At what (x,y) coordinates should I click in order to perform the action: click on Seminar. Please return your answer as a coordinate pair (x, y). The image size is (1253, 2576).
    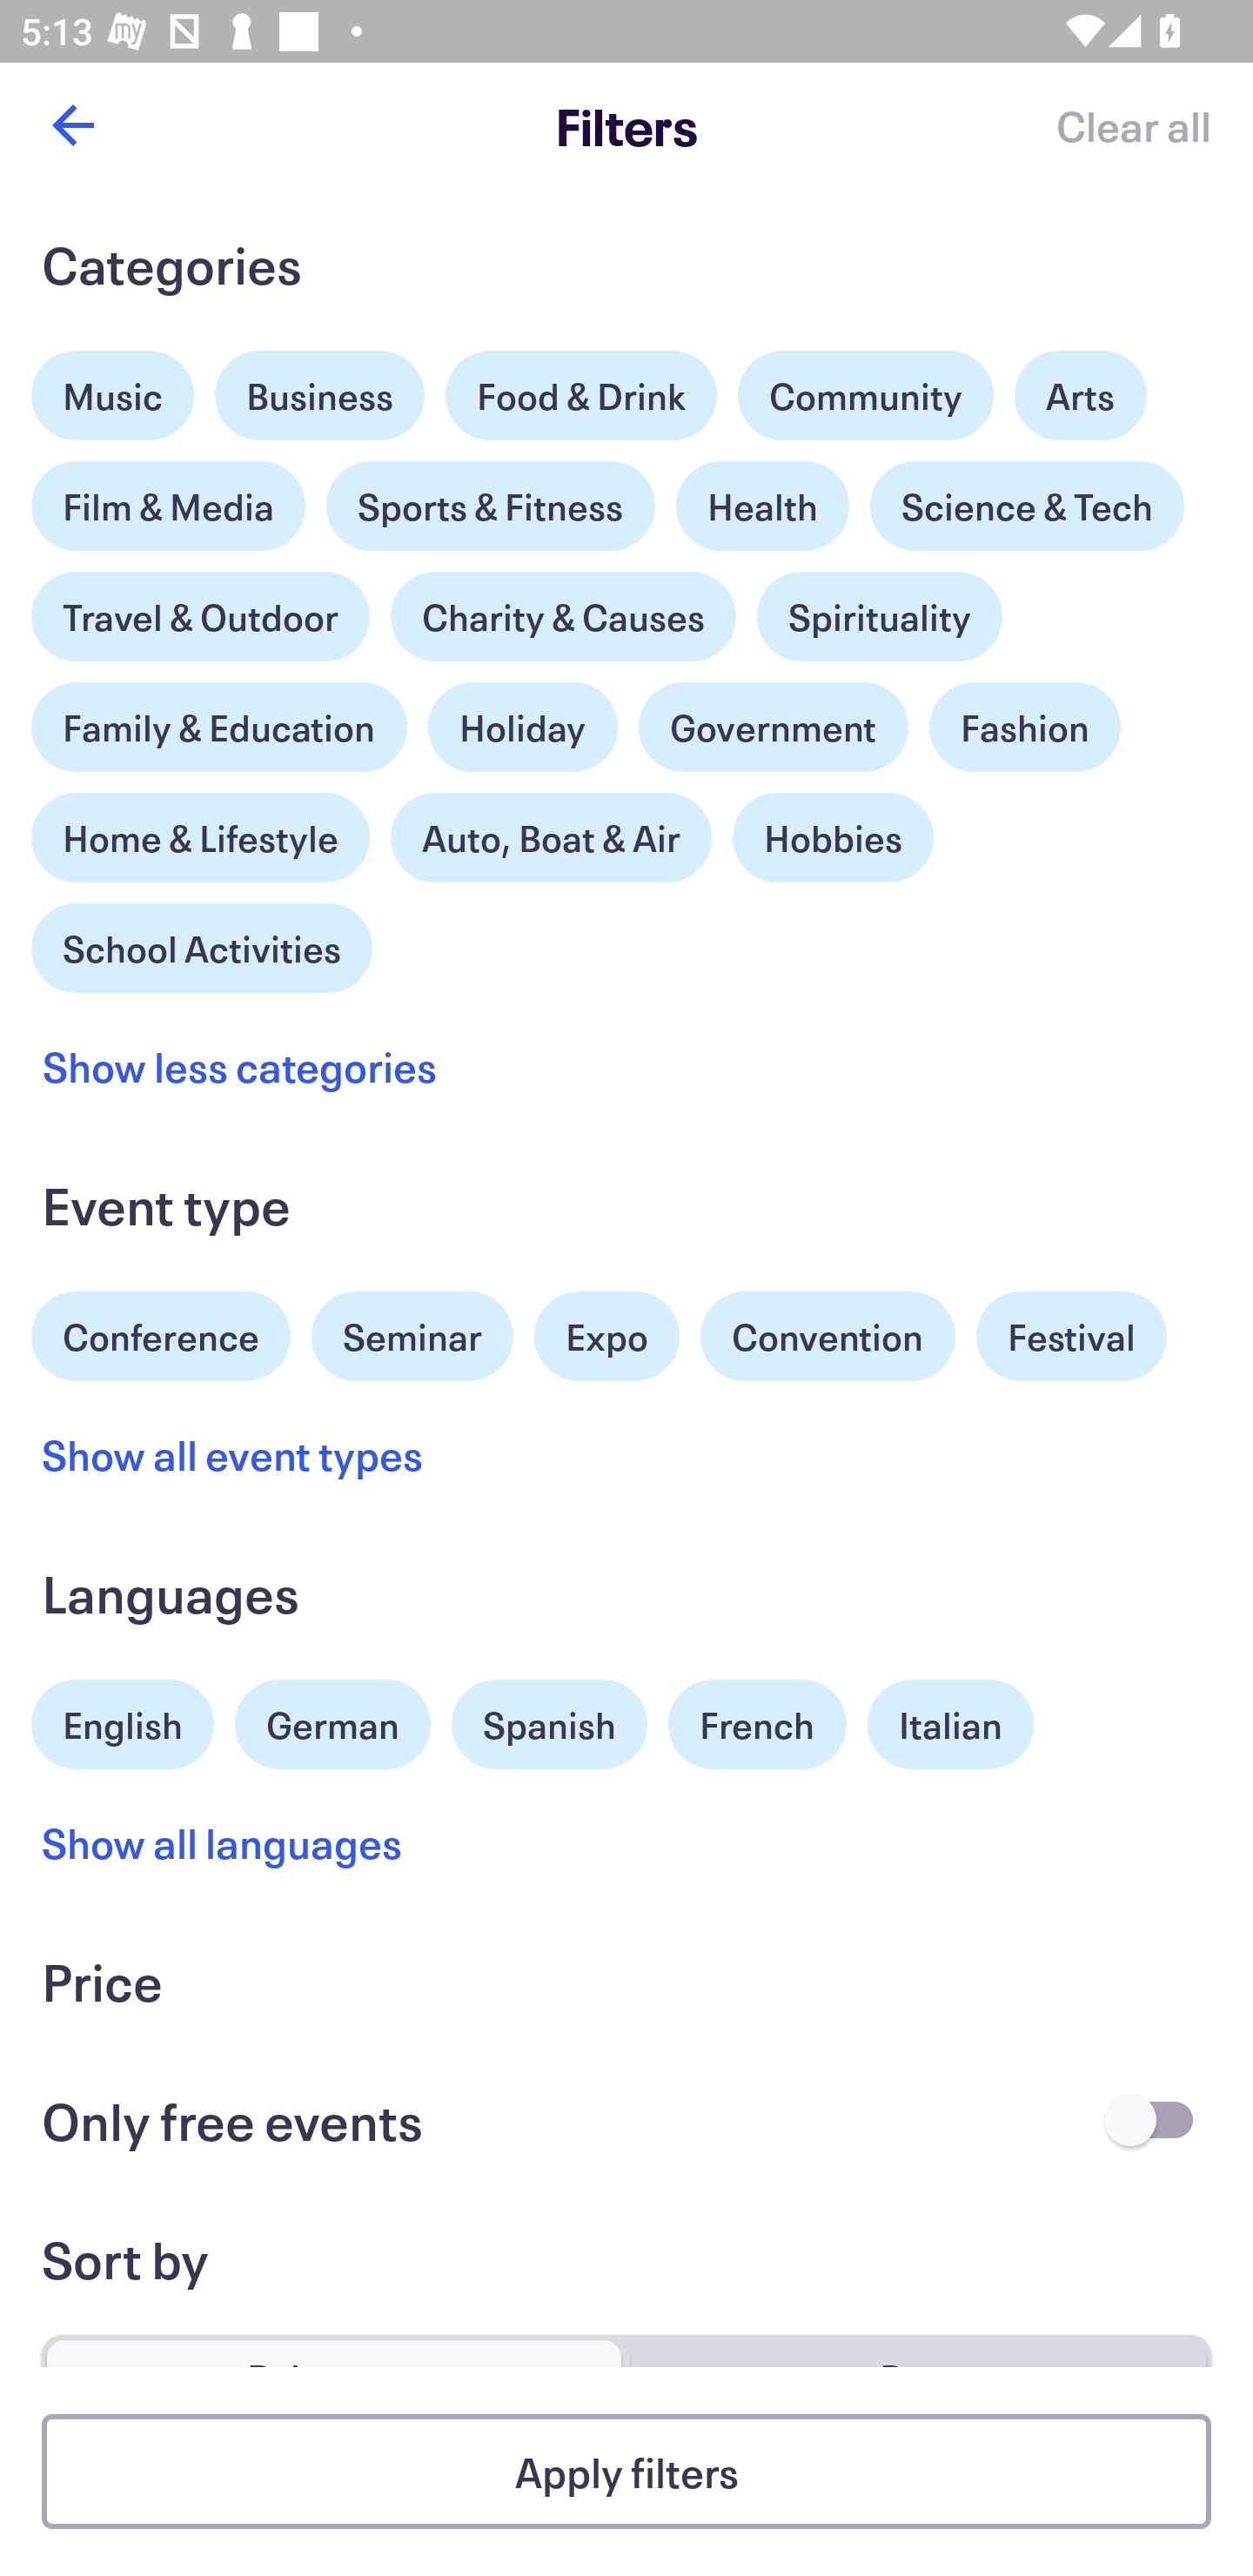
    Looking at the image, I should click on (412, 1337).